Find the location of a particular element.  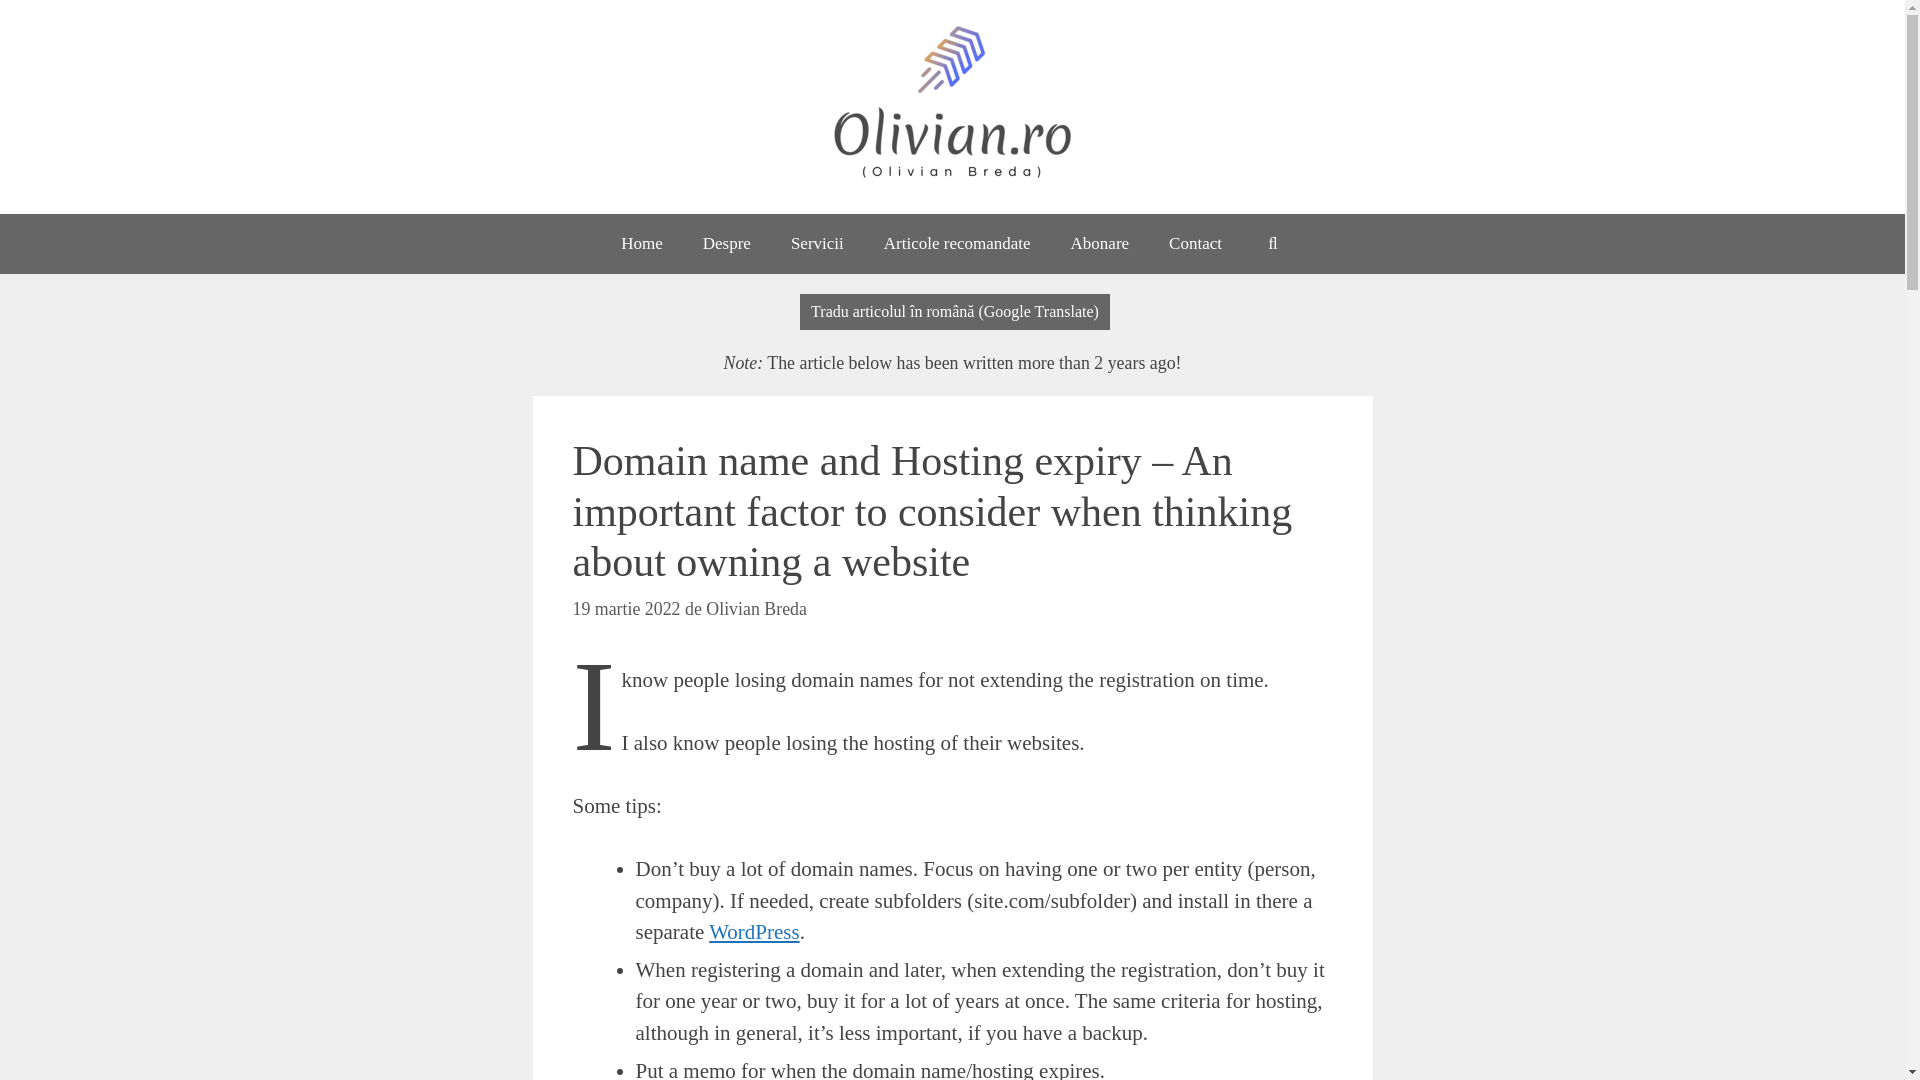

WordPress is located at coordinates (753, 932).